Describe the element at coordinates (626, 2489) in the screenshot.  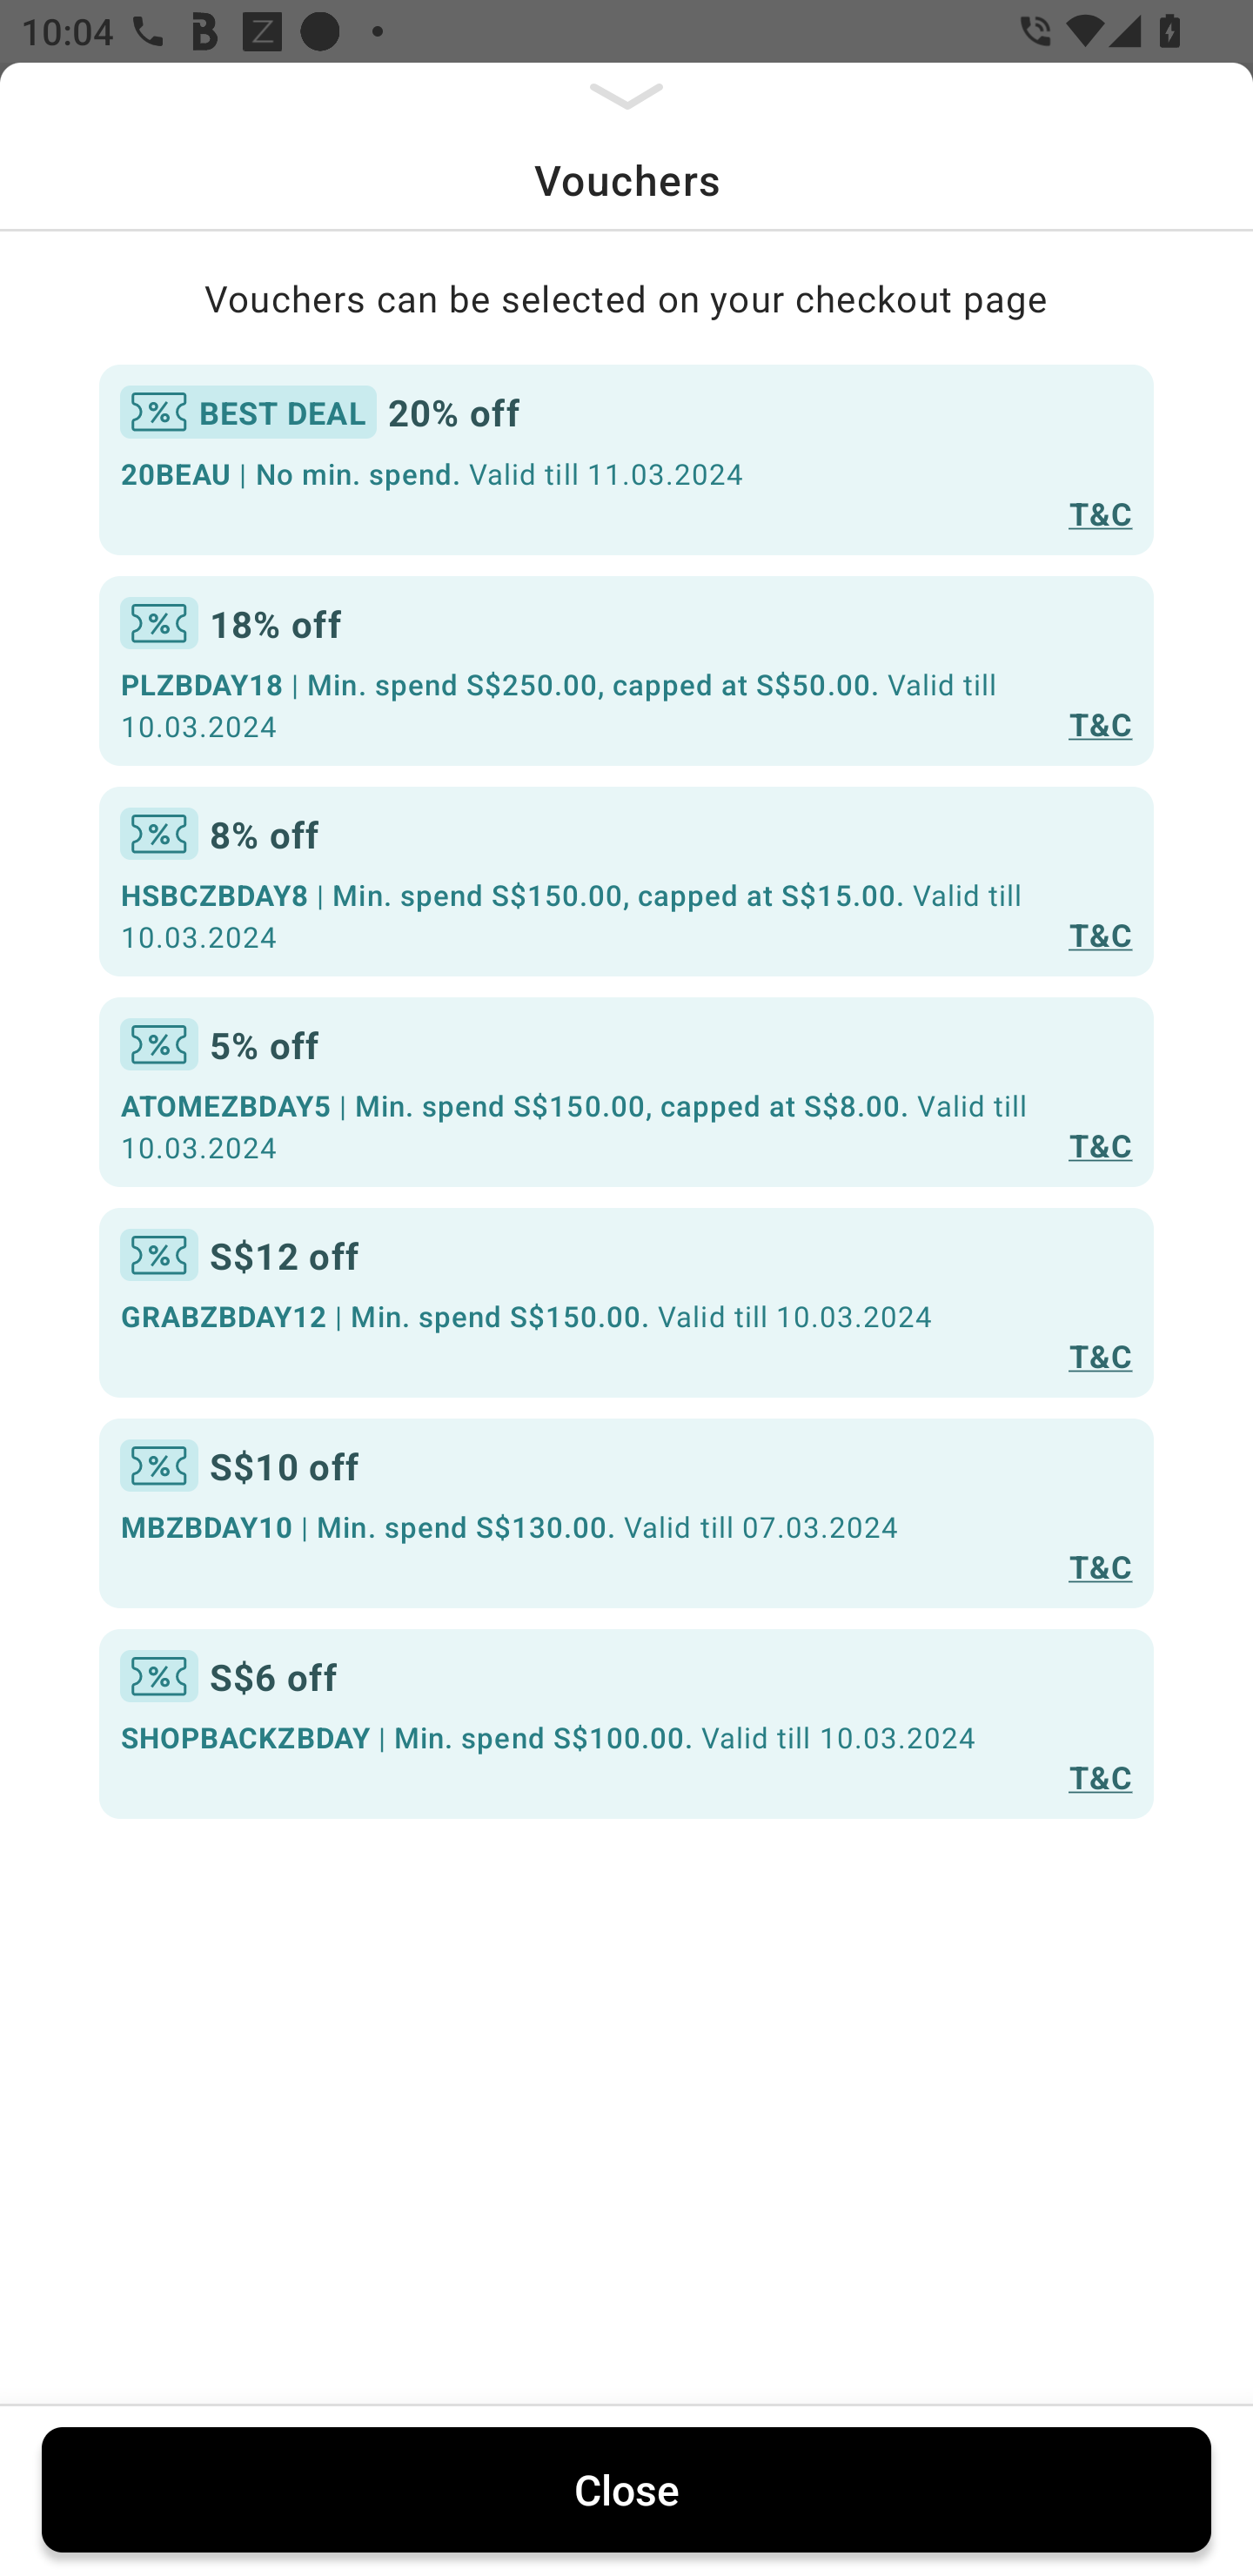
I see `Close` at that location.